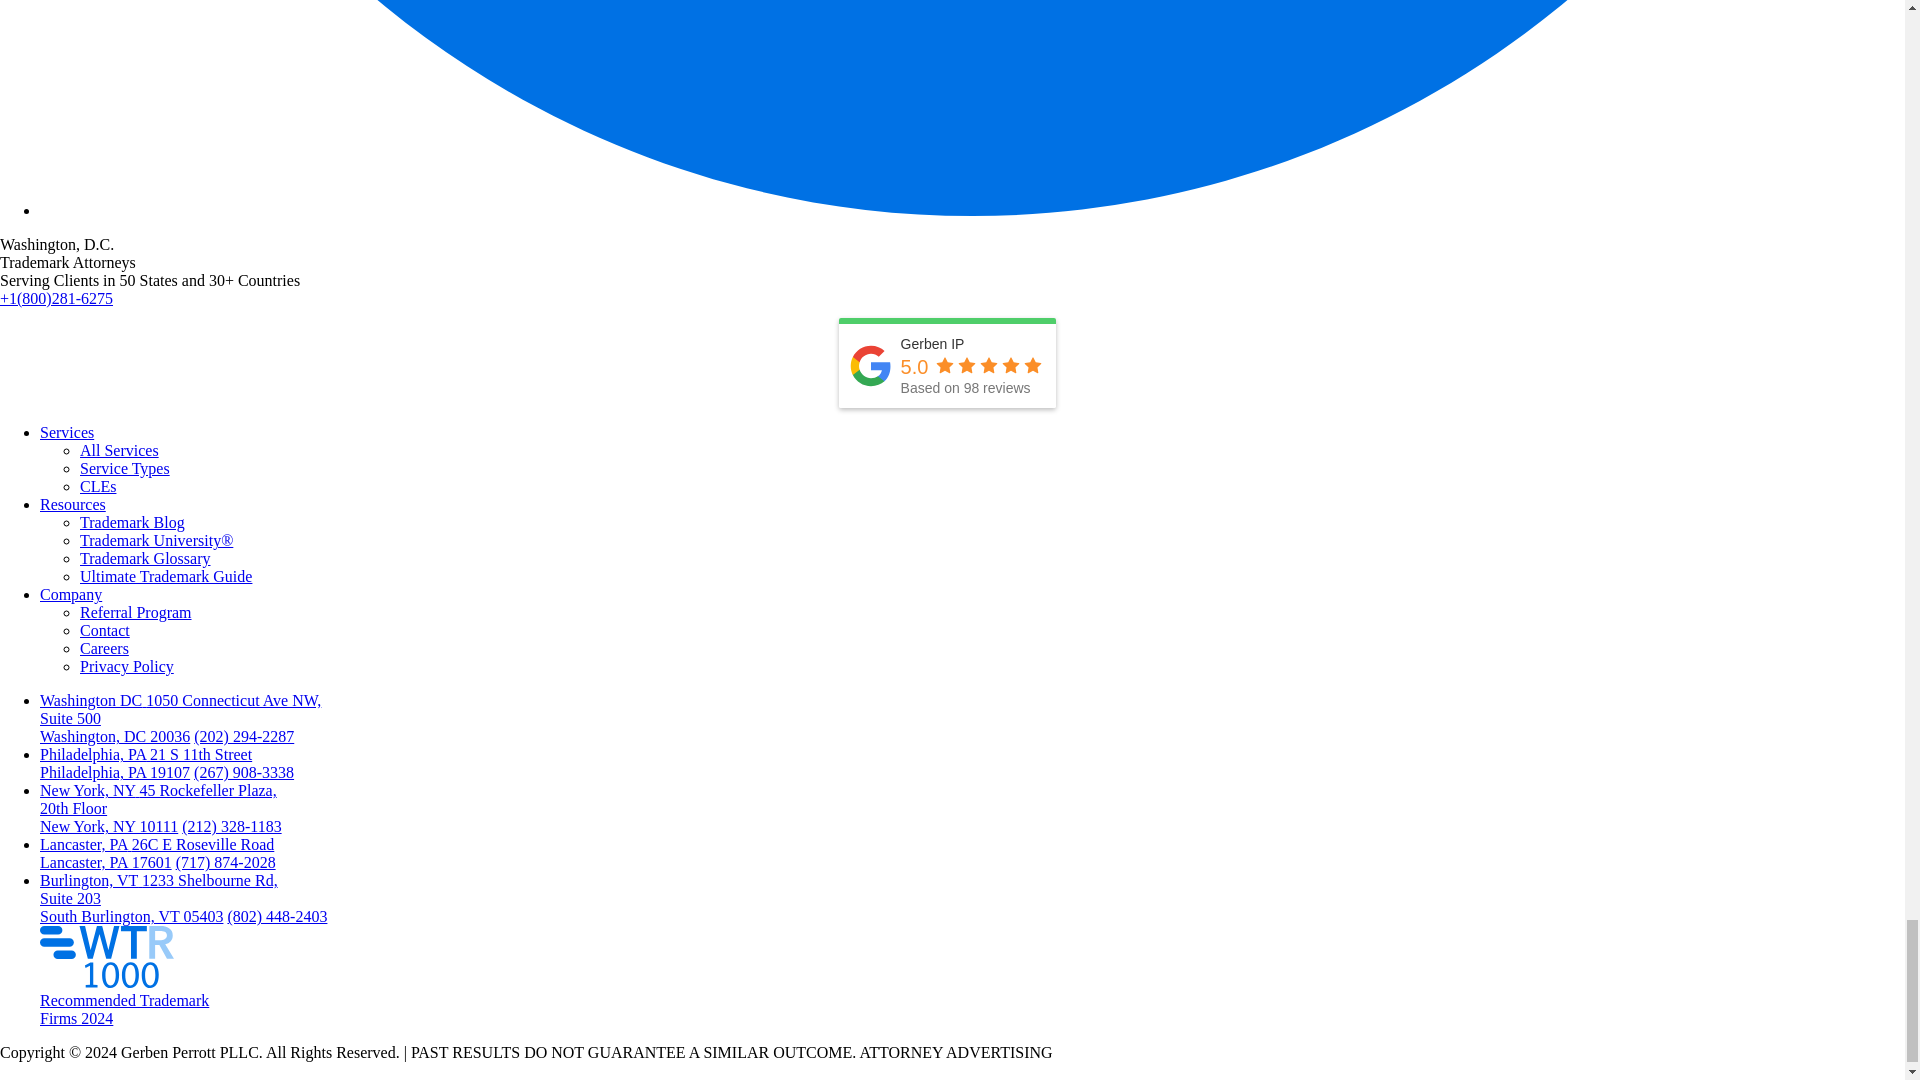  I want to click on Trademark Glossary, so click(146, 558).